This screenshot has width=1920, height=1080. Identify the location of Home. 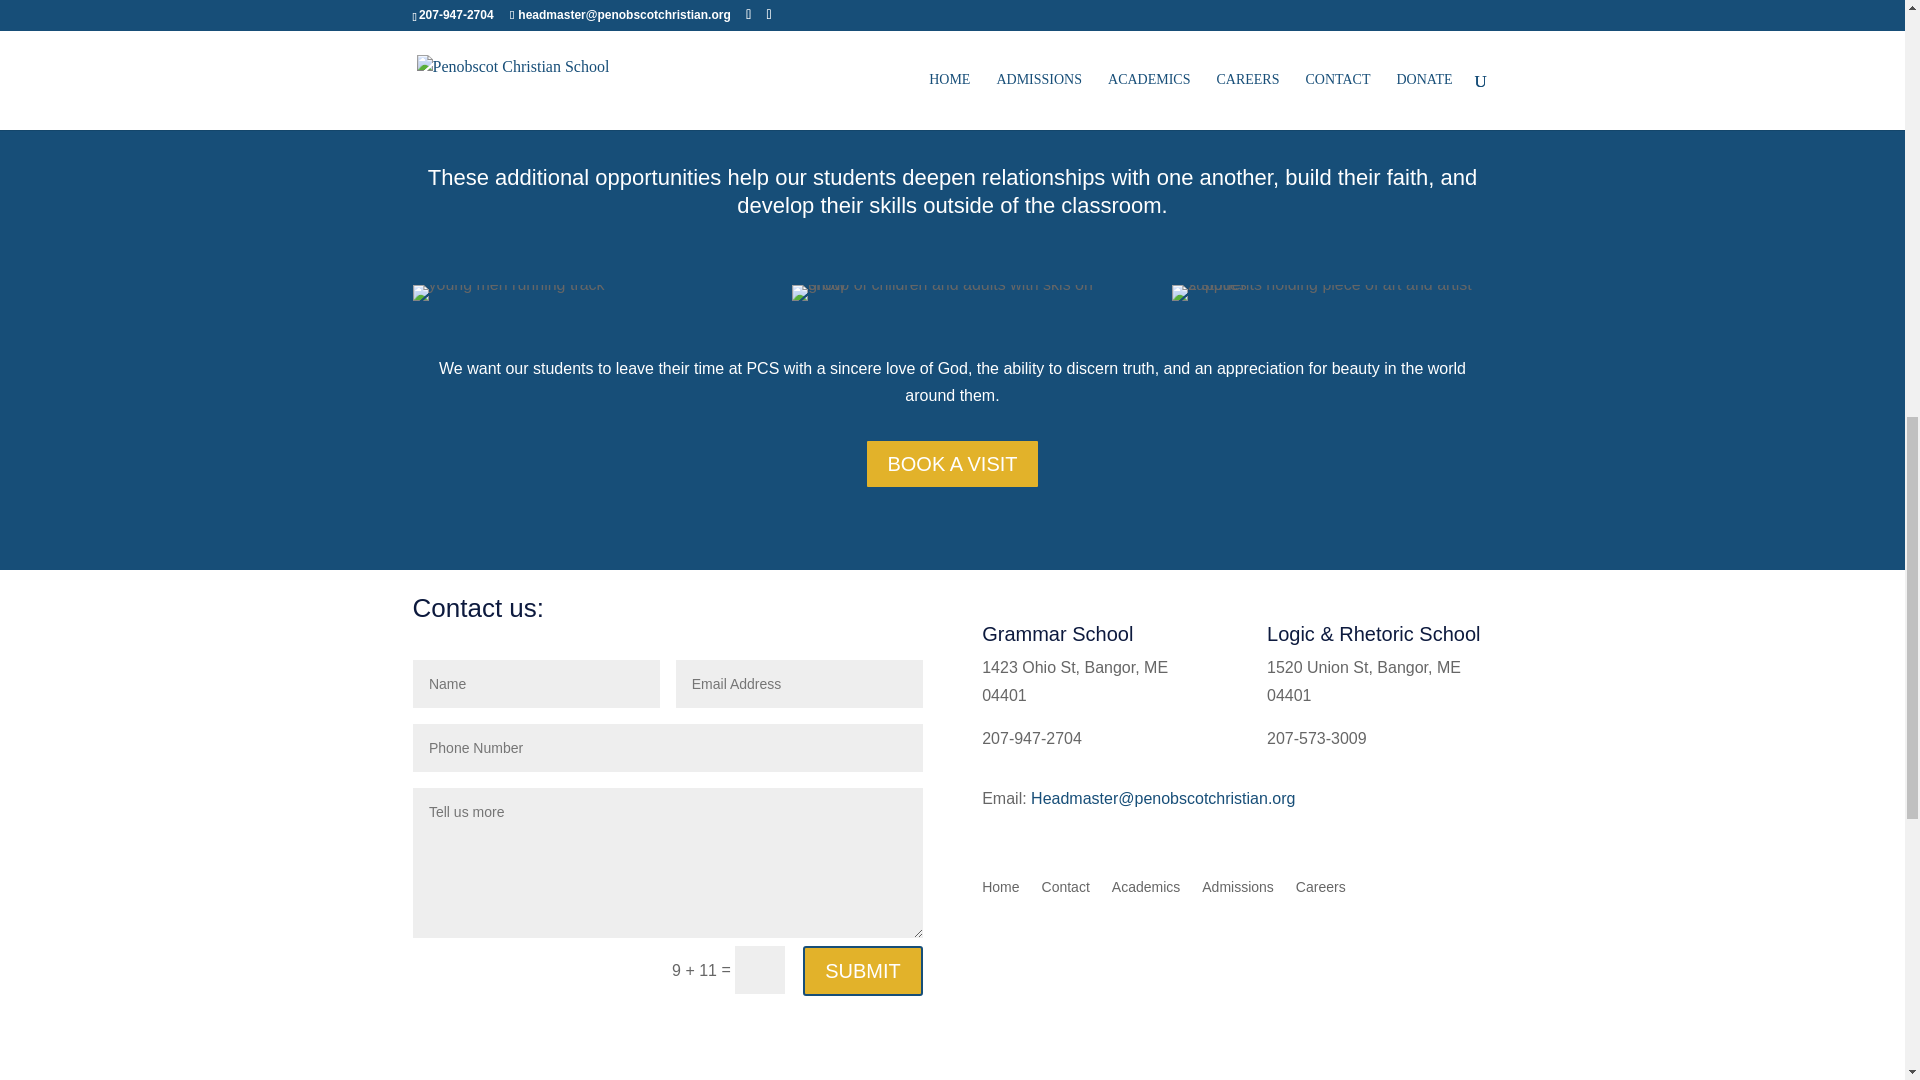
(1000, 890).